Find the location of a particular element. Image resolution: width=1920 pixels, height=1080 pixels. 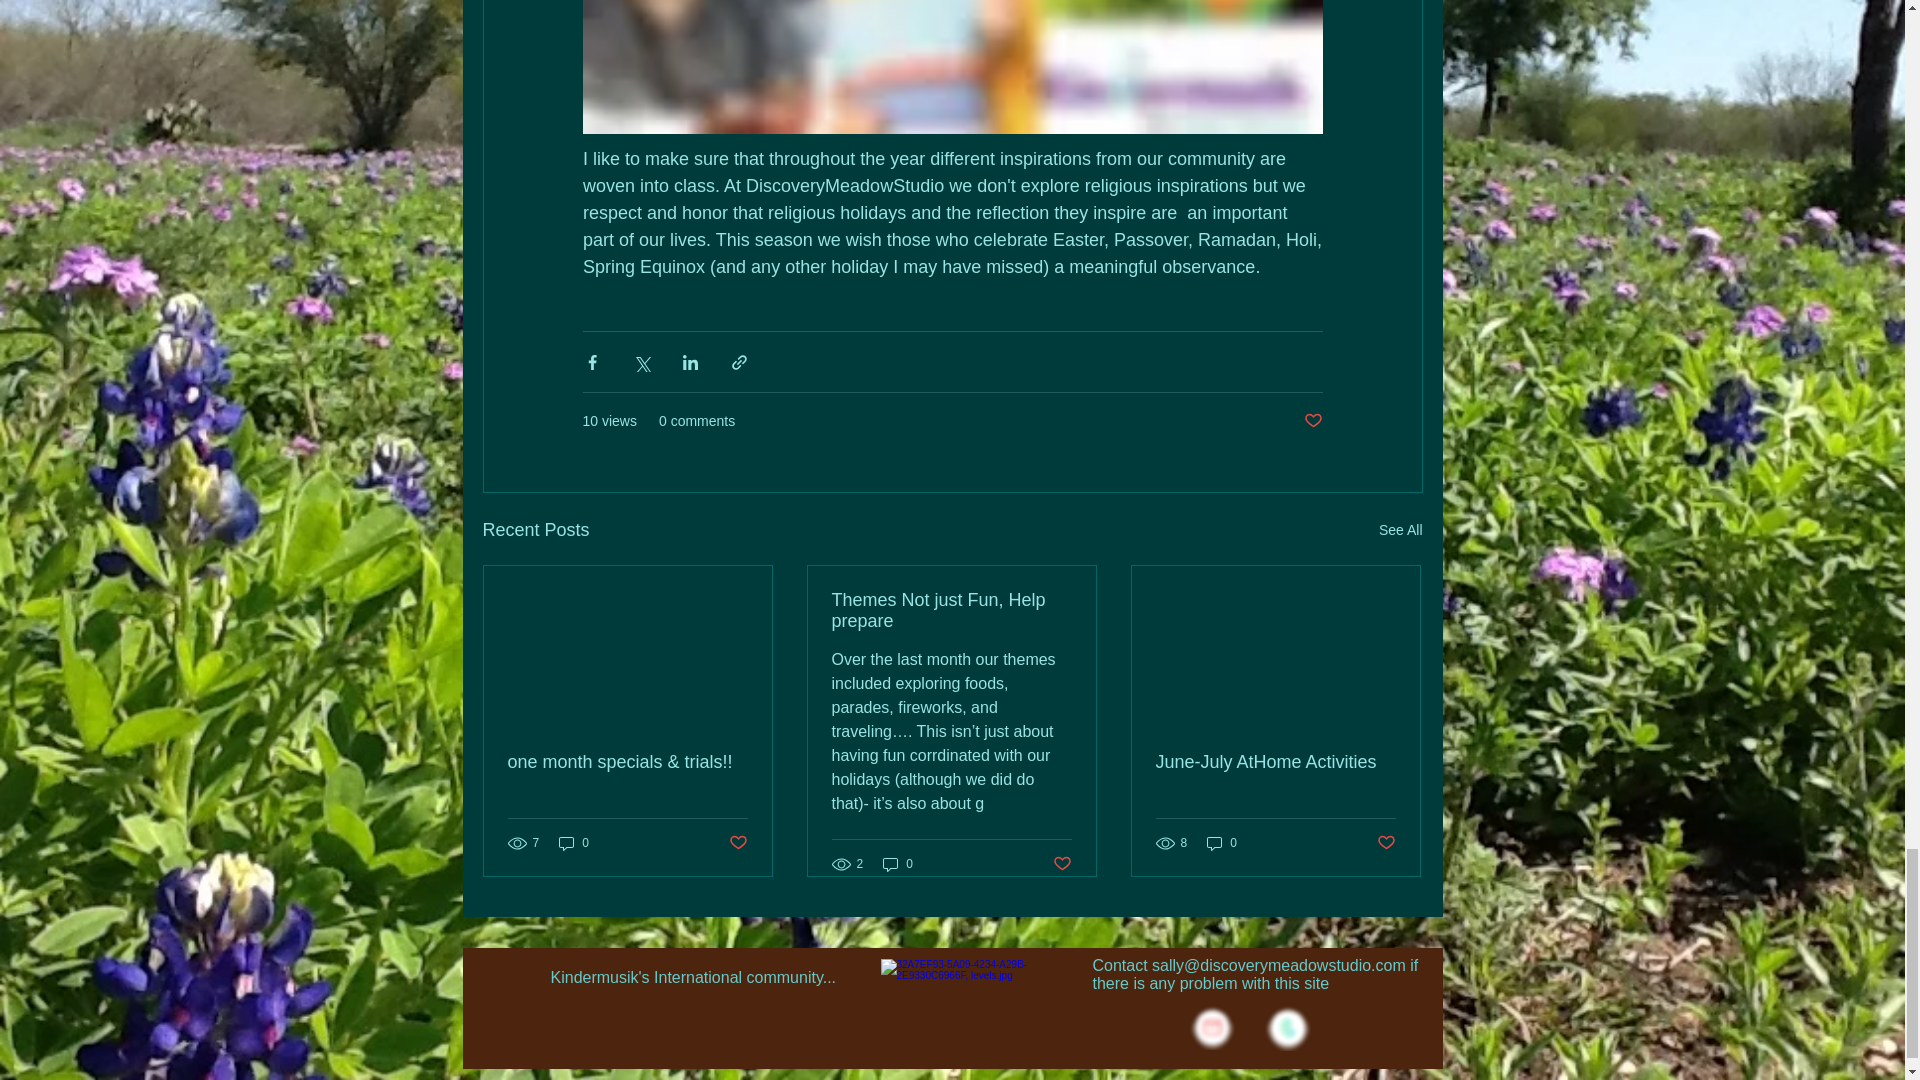

0 is located at coordinates (1222, 843).